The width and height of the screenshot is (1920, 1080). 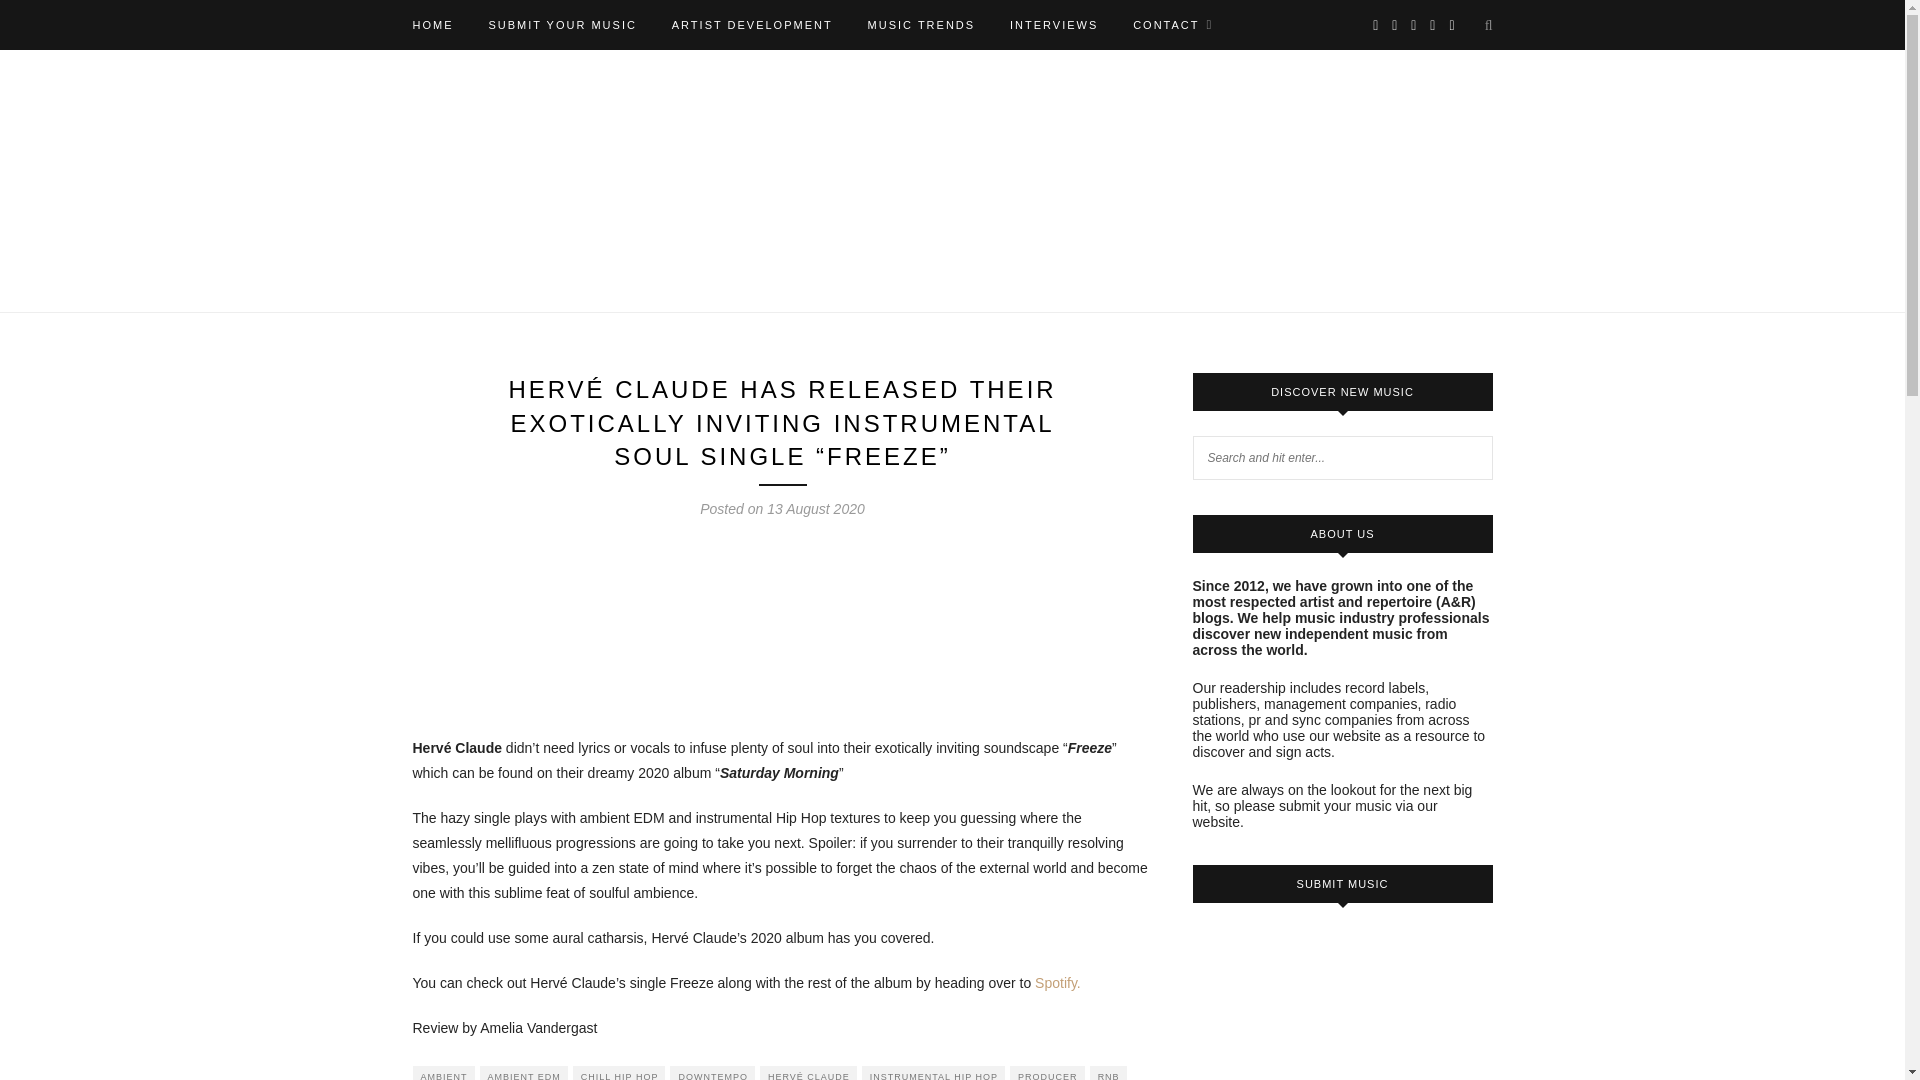 What do you see at coordinates (933, 1072) in the screenshot?
I see `INSTRUMENTAL HIP HOP` at bounding box center [933, 1072].